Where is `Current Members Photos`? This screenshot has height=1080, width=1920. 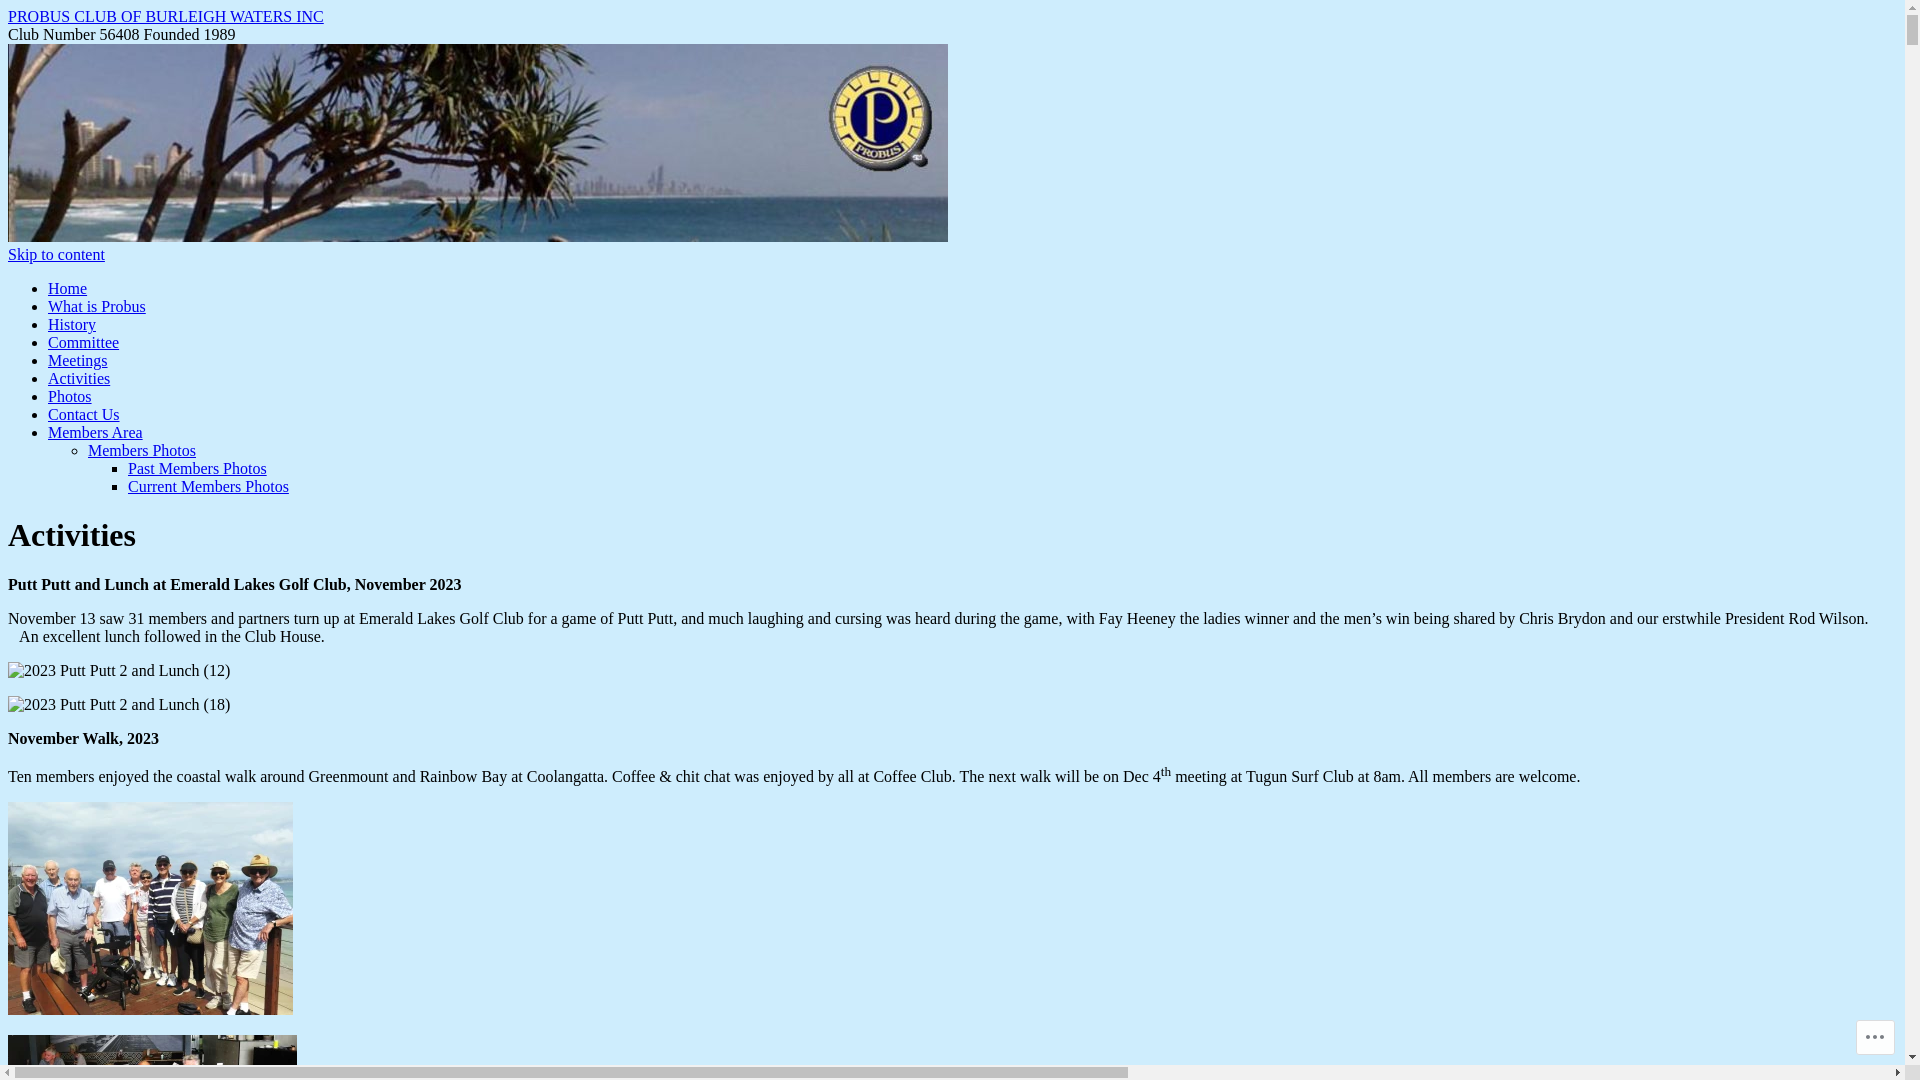 Current Members Photos is located at coordinates (208, 486).